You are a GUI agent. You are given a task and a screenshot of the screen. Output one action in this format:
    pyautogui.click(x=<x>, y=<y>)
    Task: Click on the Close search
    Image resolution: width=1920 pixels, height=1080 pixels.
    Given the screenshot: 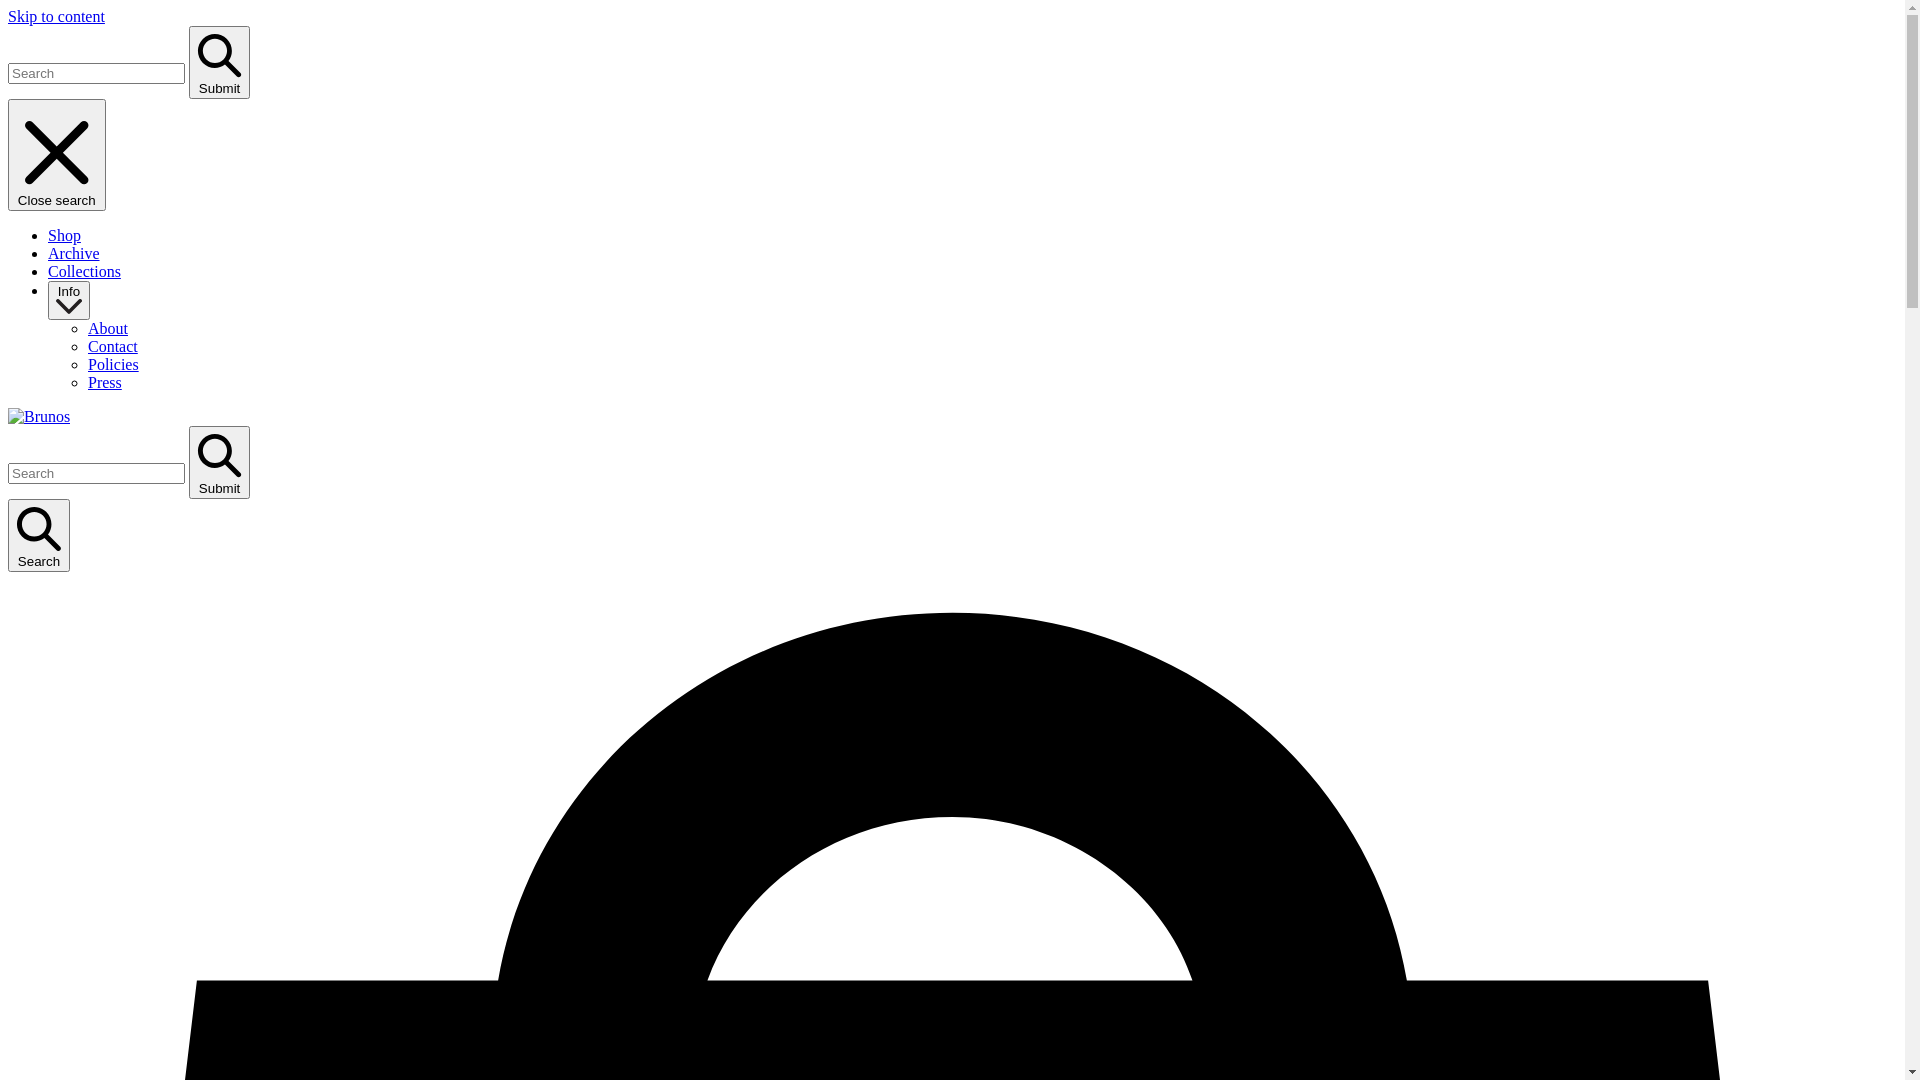 What is the action you would take?
    pyautogui.click(x=57, y=155)
    